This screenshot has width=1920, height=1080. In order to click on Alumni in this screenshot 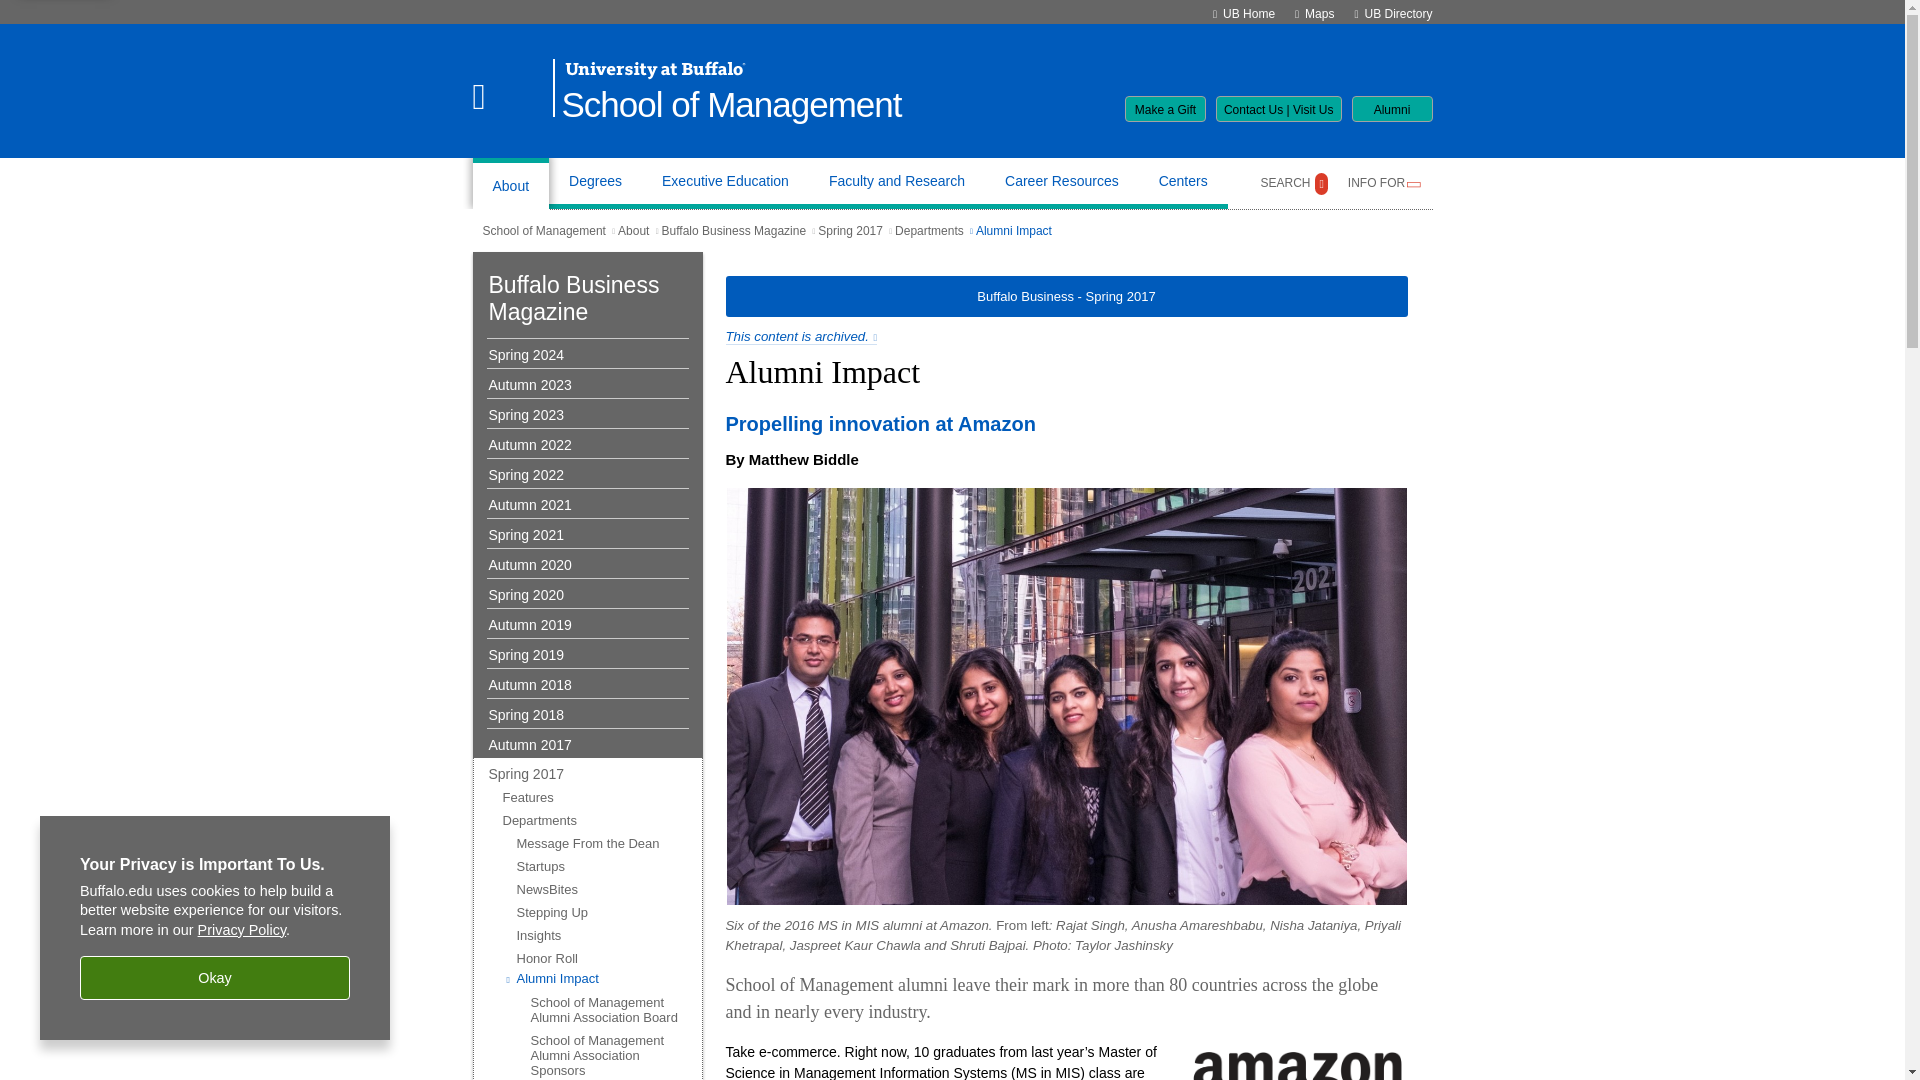, I will do `click(1392, 109)`.